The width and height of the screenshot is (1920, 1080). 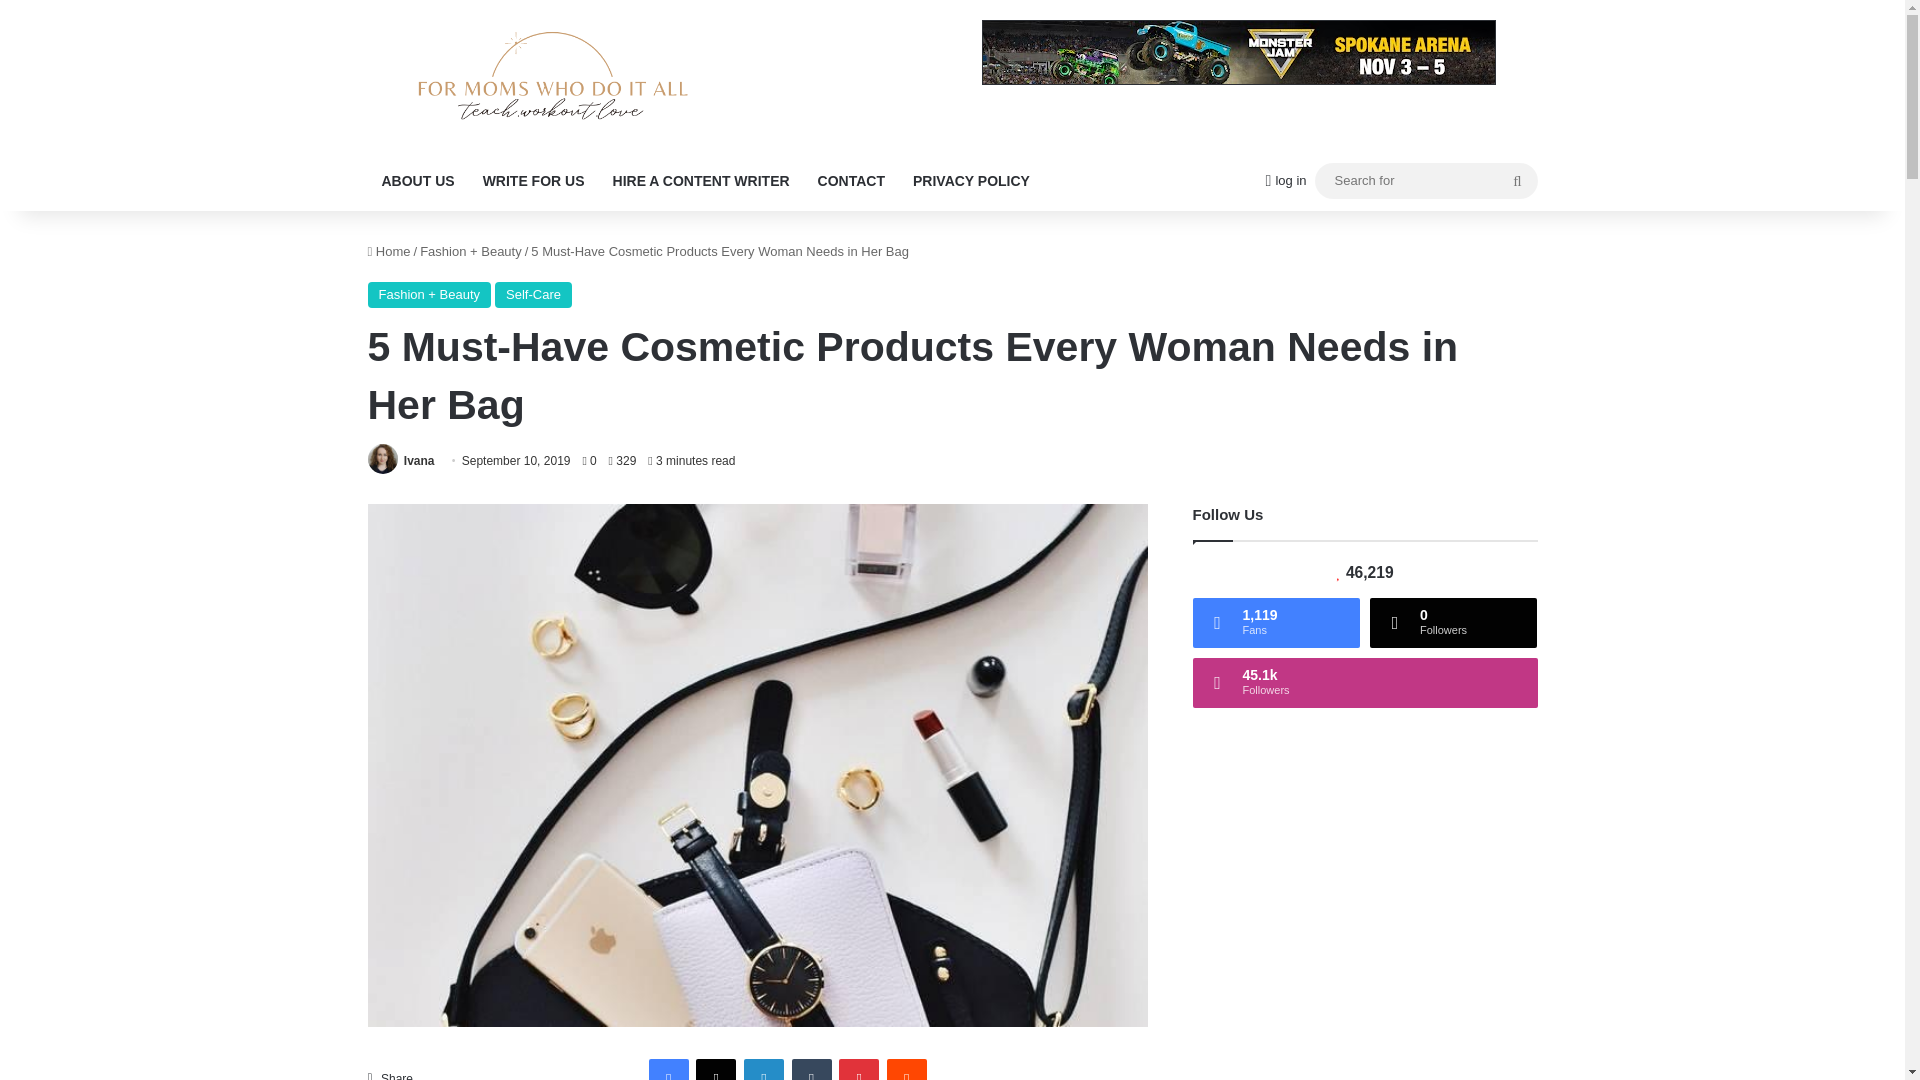 I want to click on LinkedIn, so click(x=764, y=1070).